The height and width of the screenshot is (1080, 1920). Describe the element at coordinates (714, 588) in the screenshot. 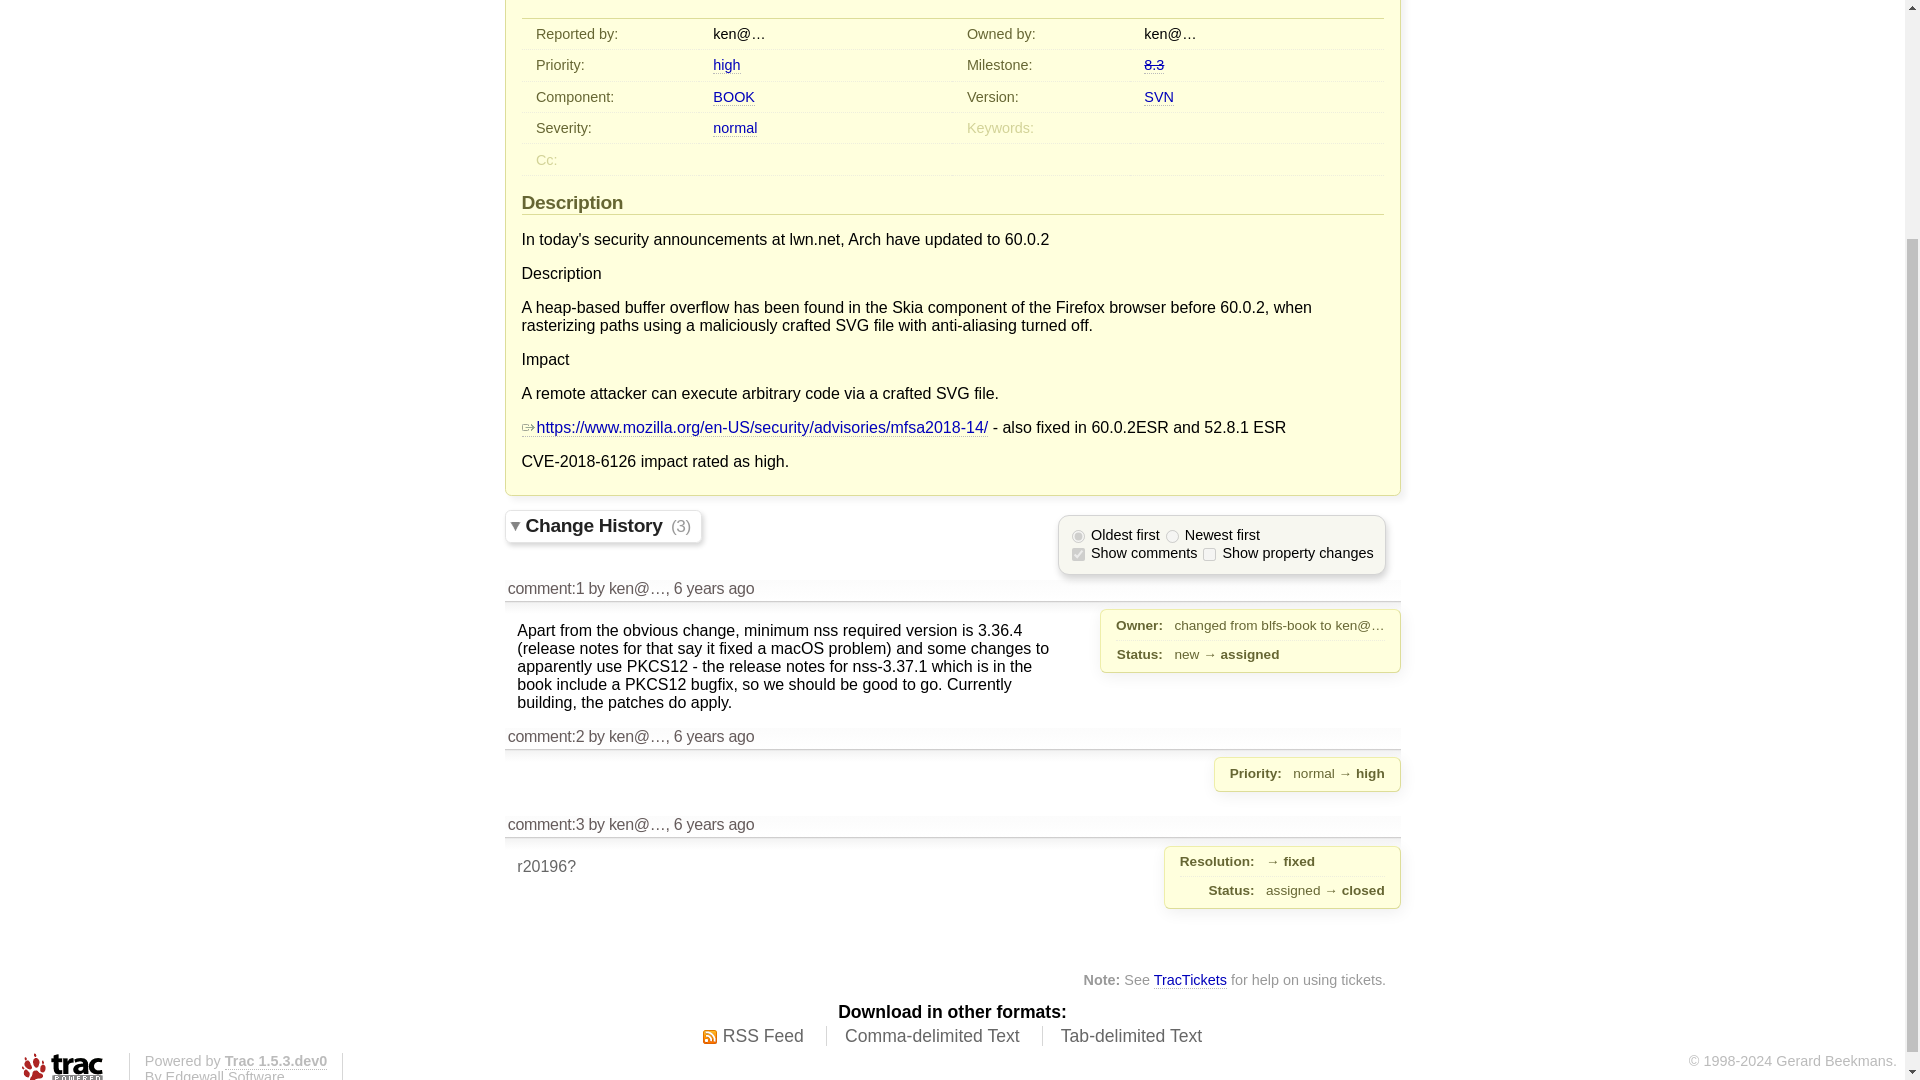

I see `6 years ago` at that location.